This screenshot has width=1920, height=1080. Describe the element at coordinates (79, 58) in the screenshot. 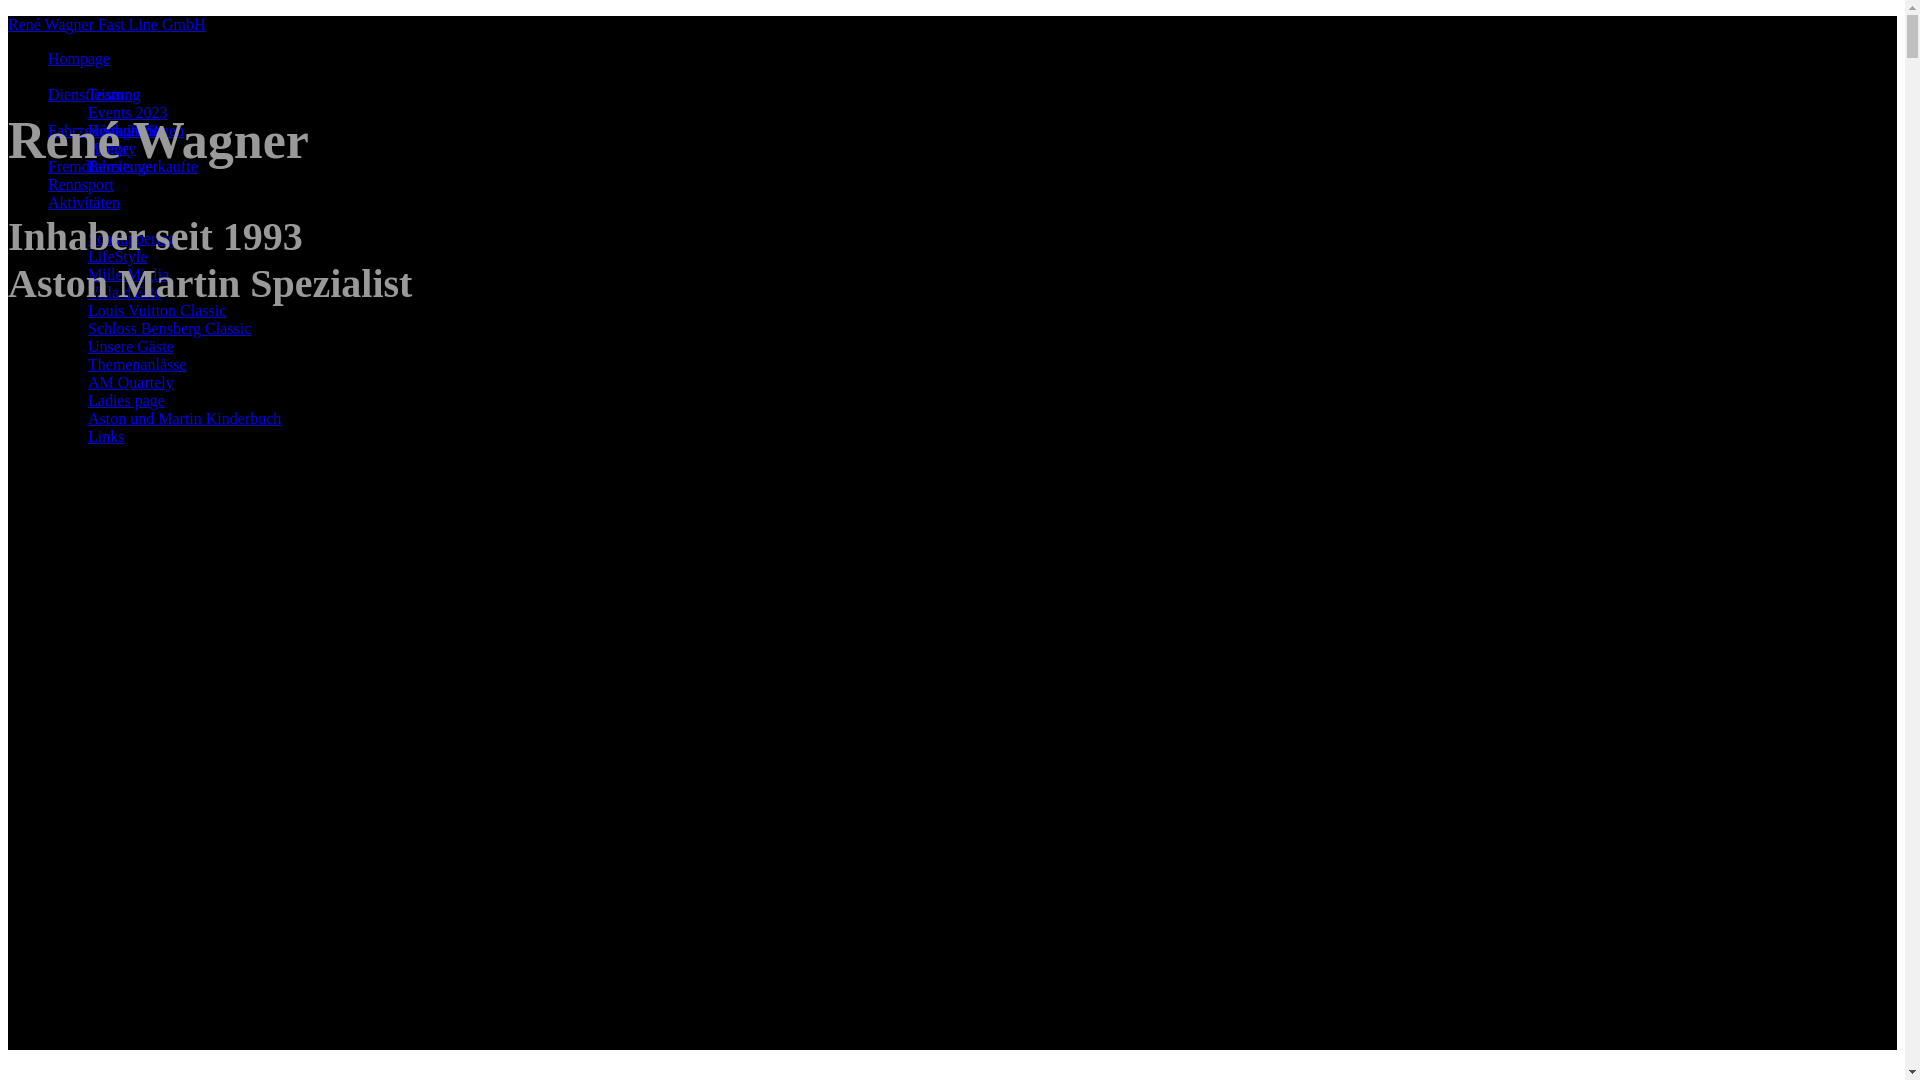

I see `Hompage` at that location.